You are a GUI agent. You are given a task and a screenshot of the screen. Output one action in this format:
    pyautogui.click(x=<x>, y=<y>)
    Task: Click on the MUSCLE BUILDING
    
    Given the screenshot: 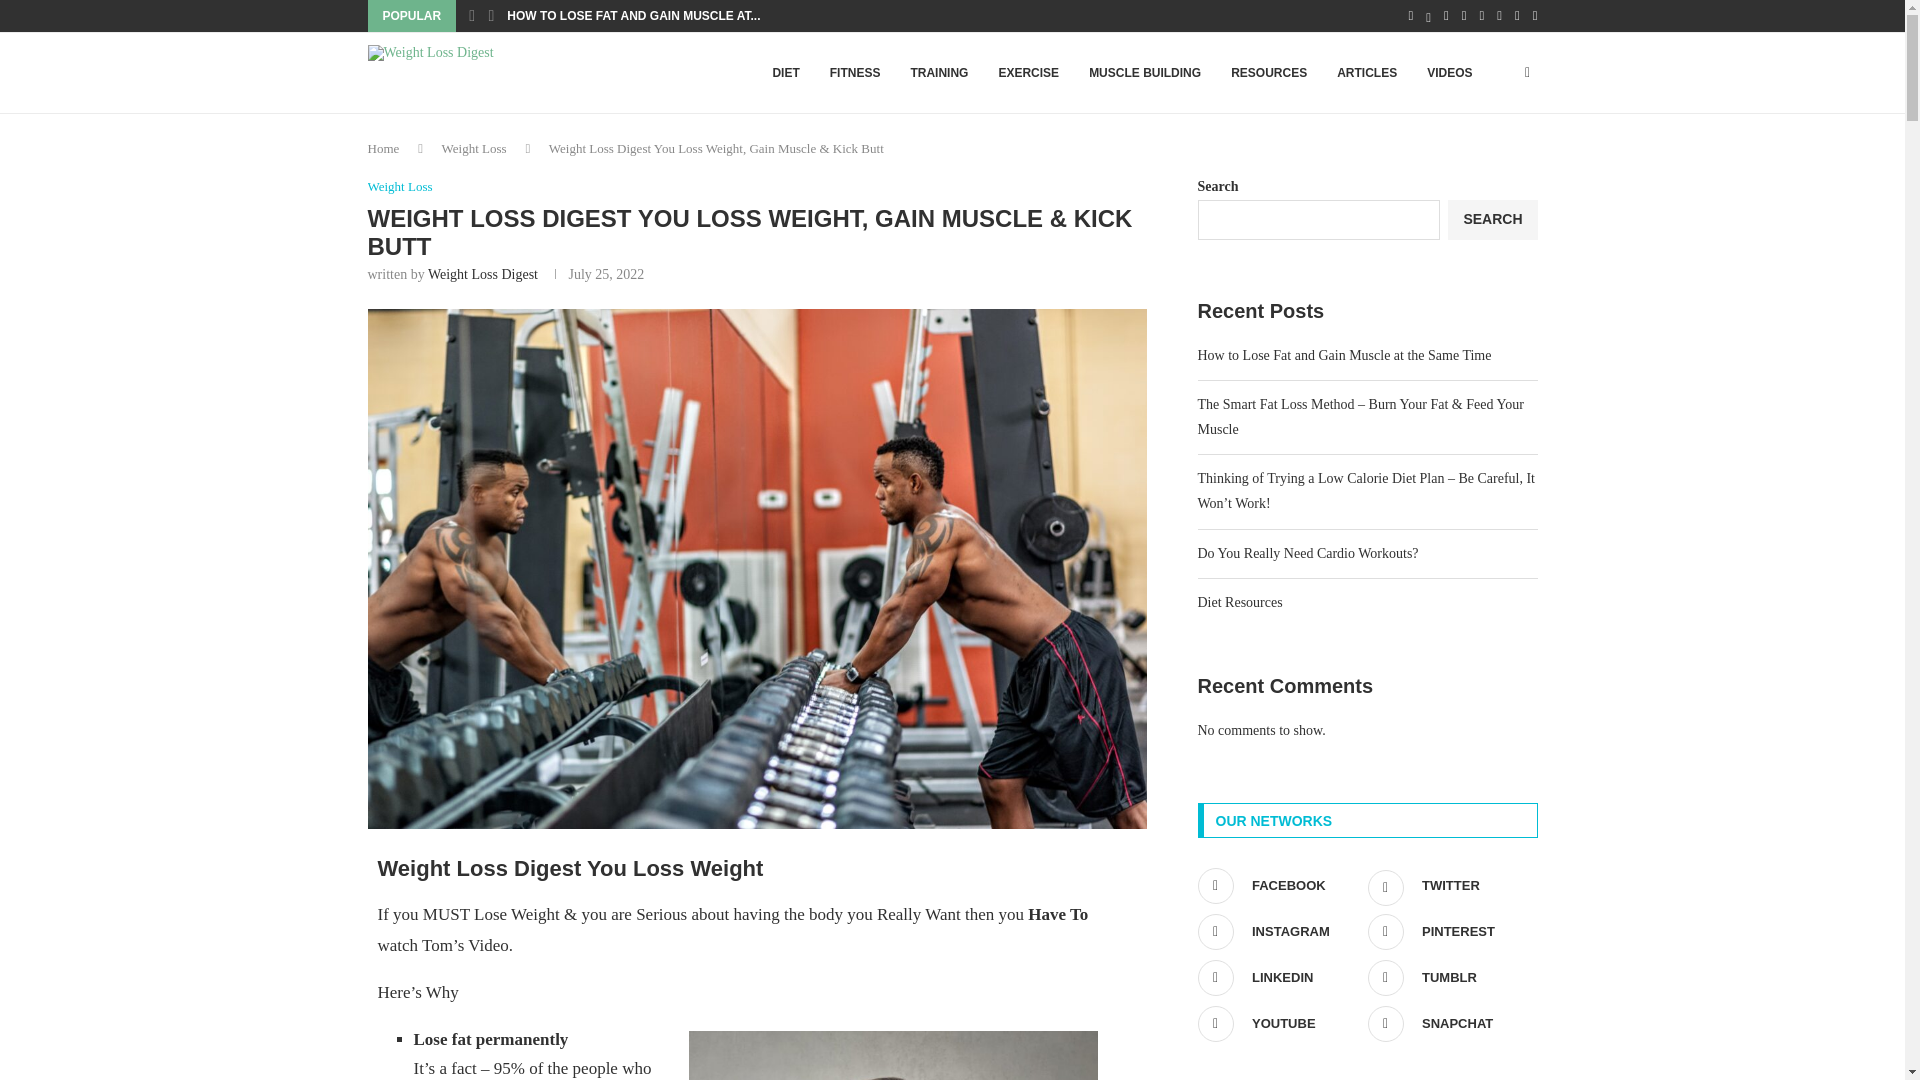 What is the action you would take?
    pyautogui.click(x=1144, y=73)
    